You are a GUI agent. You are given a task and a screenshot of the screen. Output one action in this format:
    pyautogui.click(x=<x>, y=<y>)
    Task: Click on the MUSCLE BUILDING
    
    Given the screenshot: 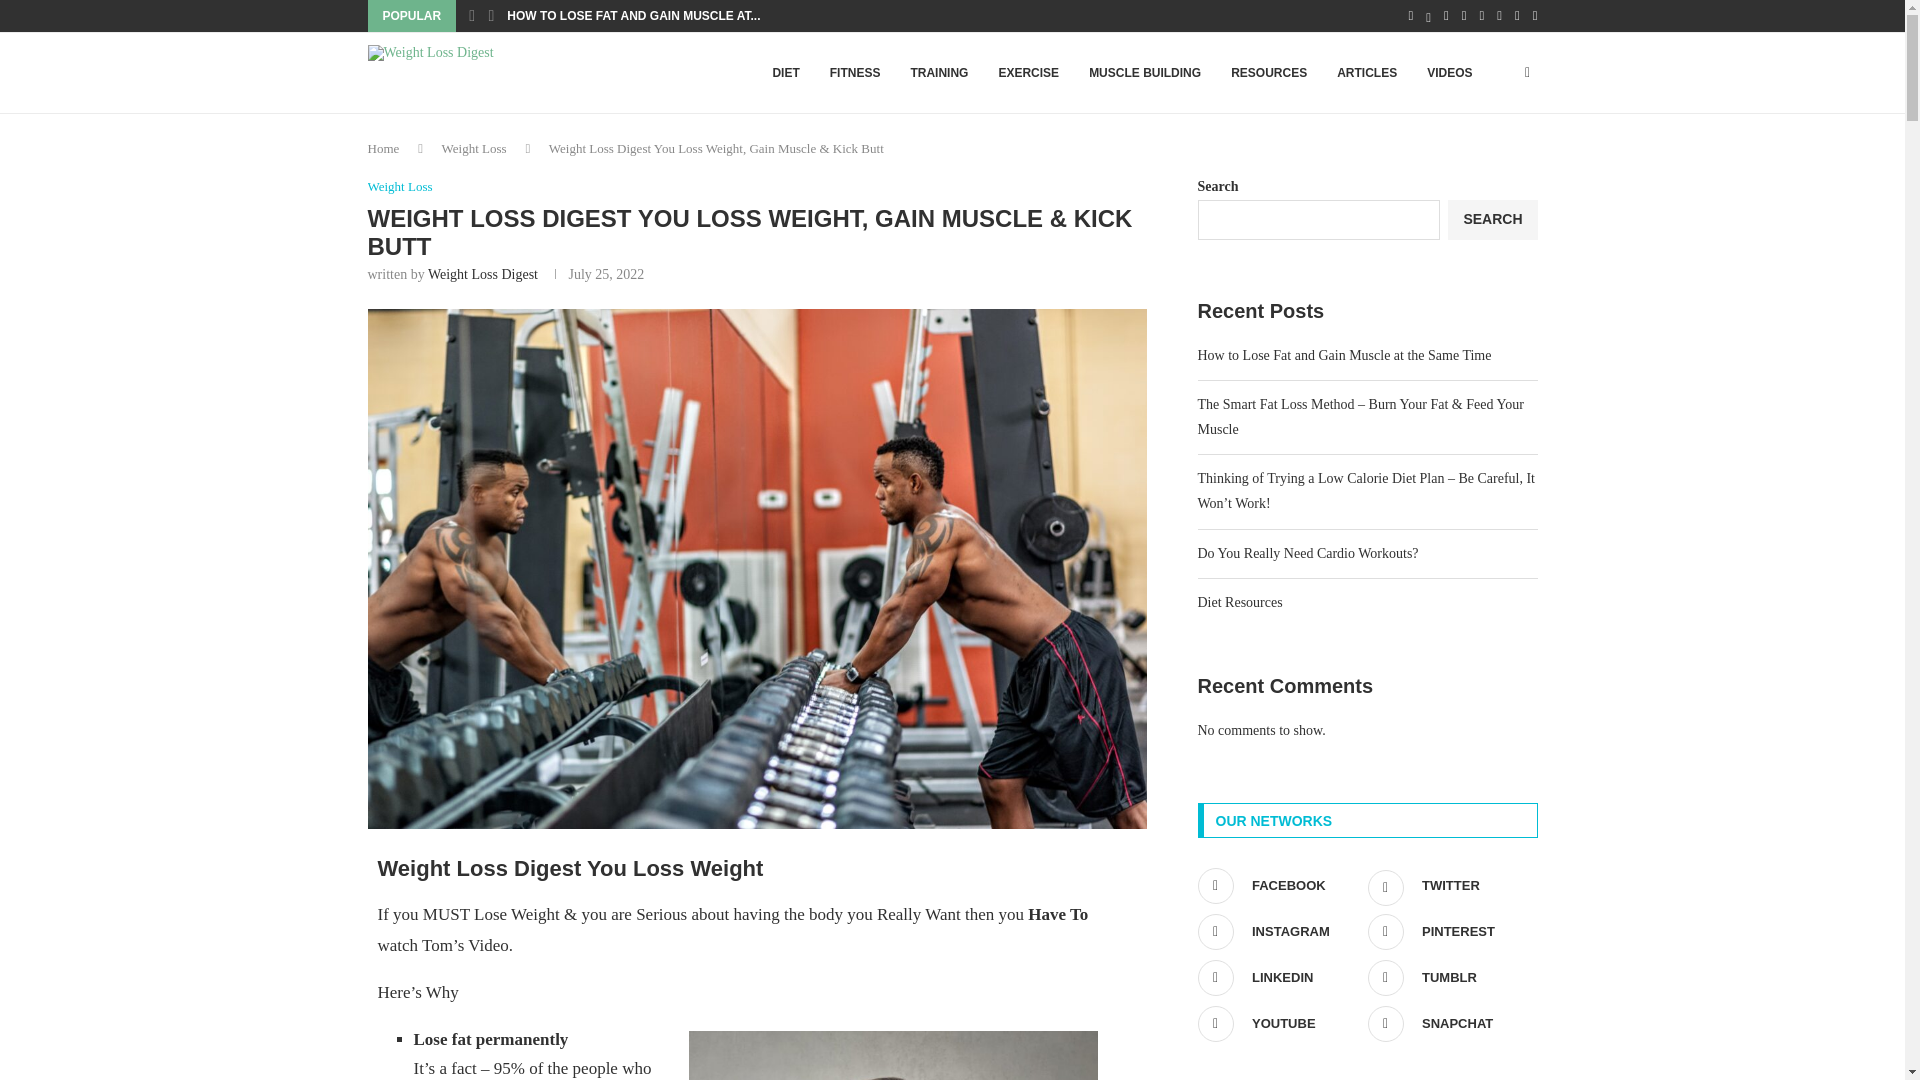 What is the action you would take?
    pyautogui.click(x=1144, y=73)
    